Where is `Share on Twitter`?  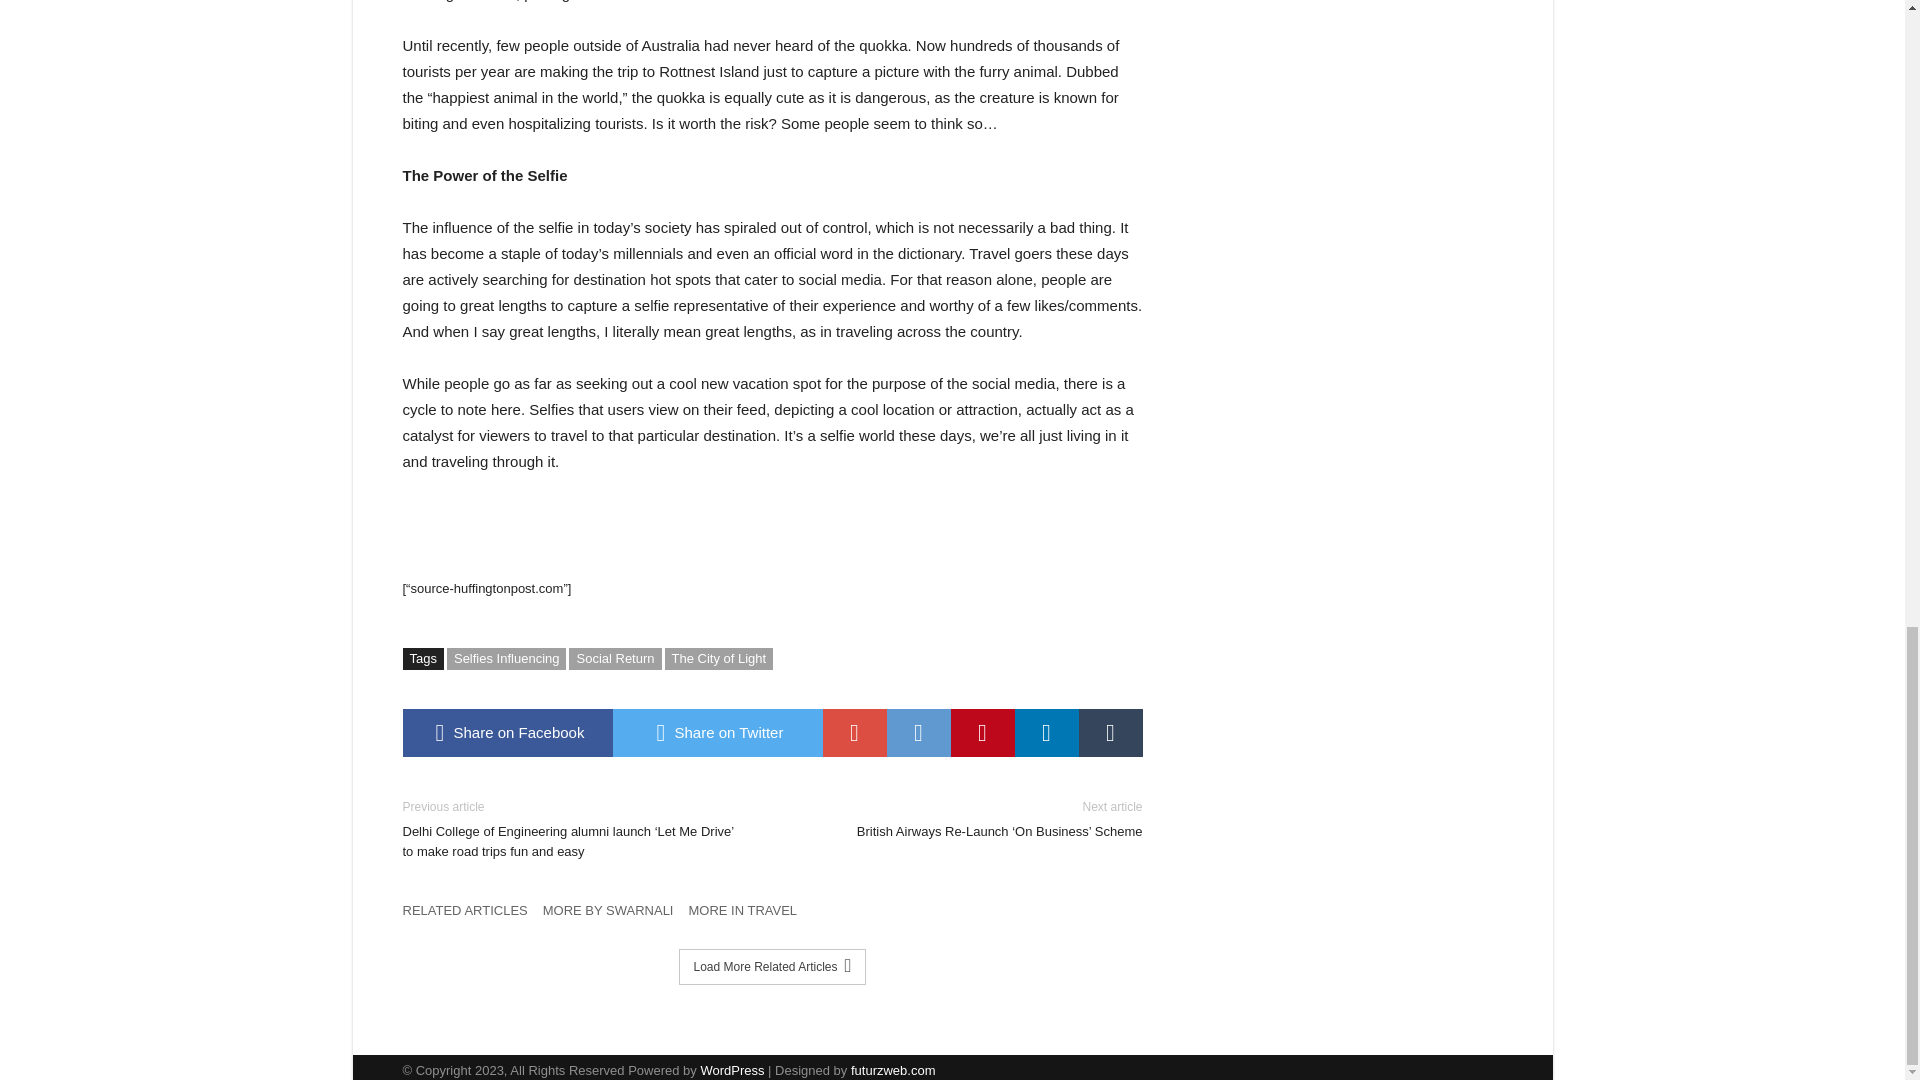 Share on Twitter is located at coordinates (716, 732).